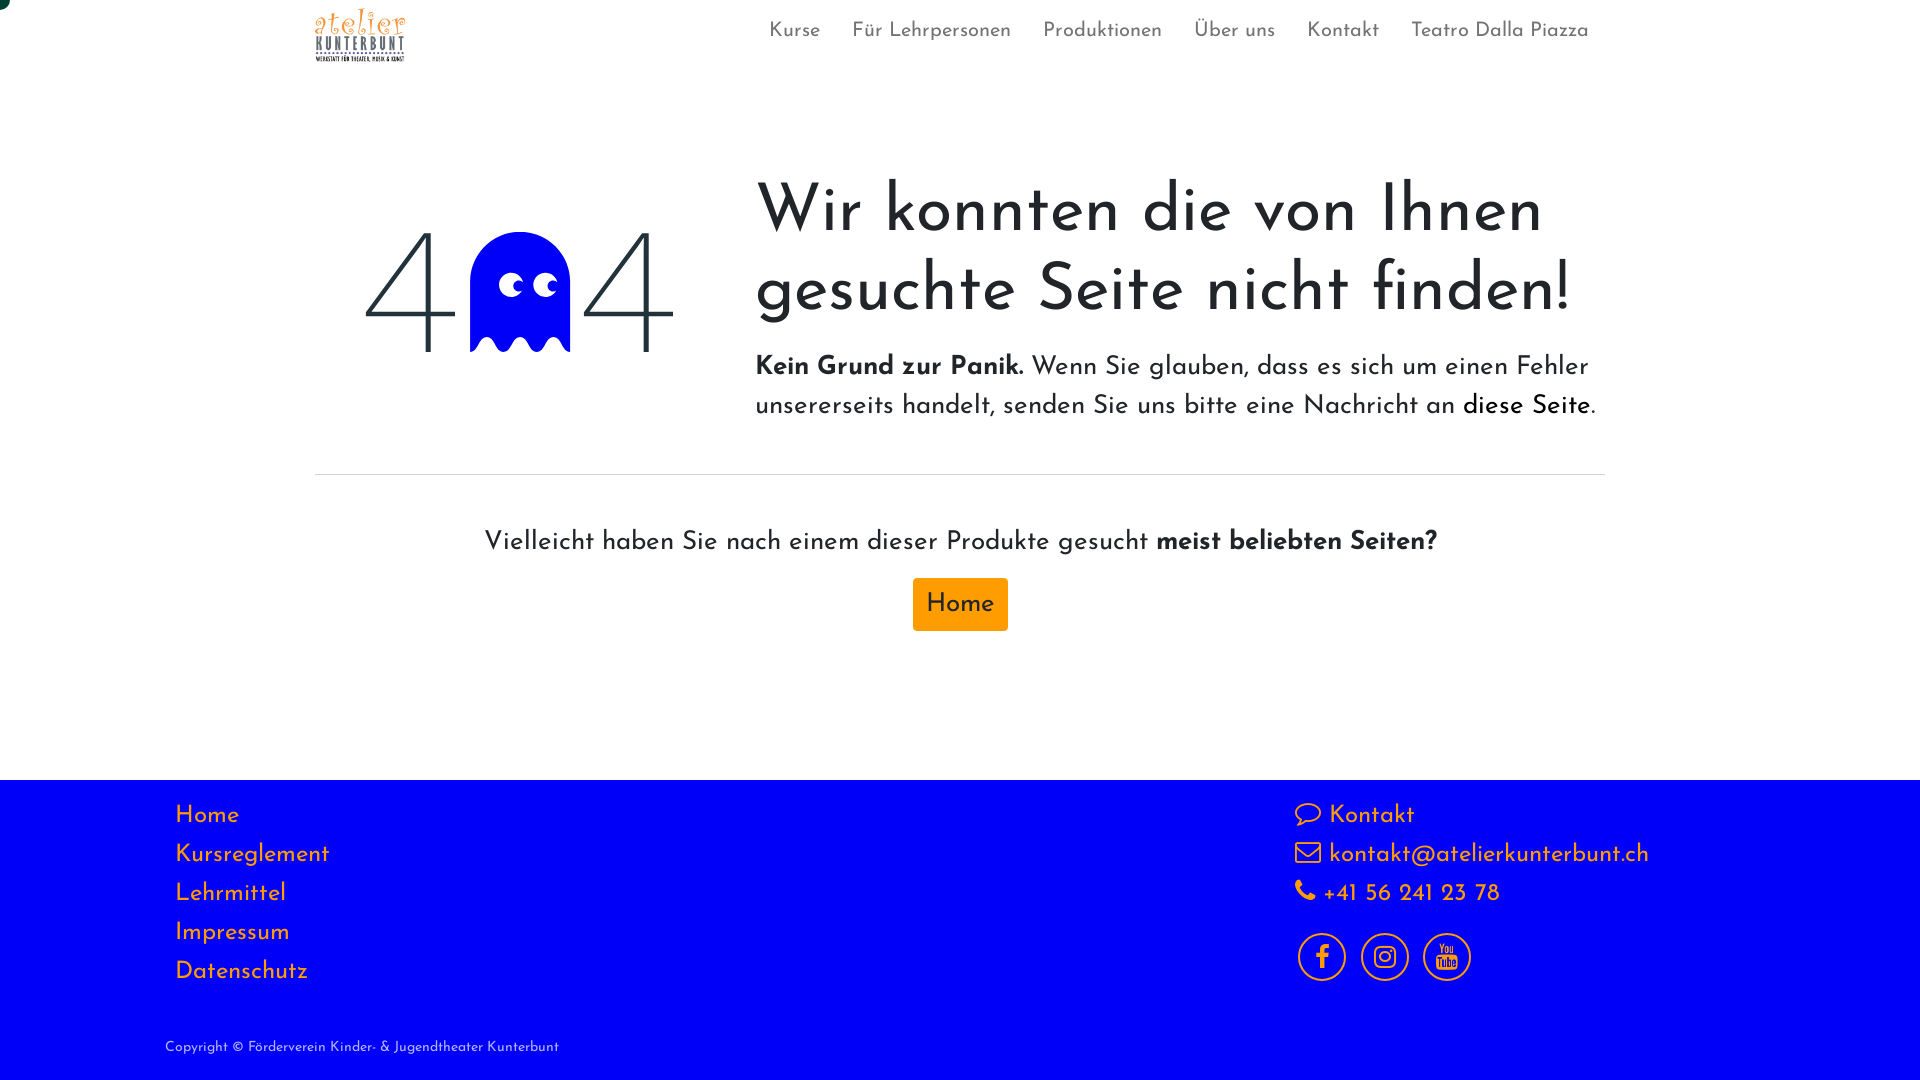 The width and height of the screenshot is (1920, 1080). Describe the element at coordinates (1102, 35) in the screenshot. I see `Produktionen` at that location.